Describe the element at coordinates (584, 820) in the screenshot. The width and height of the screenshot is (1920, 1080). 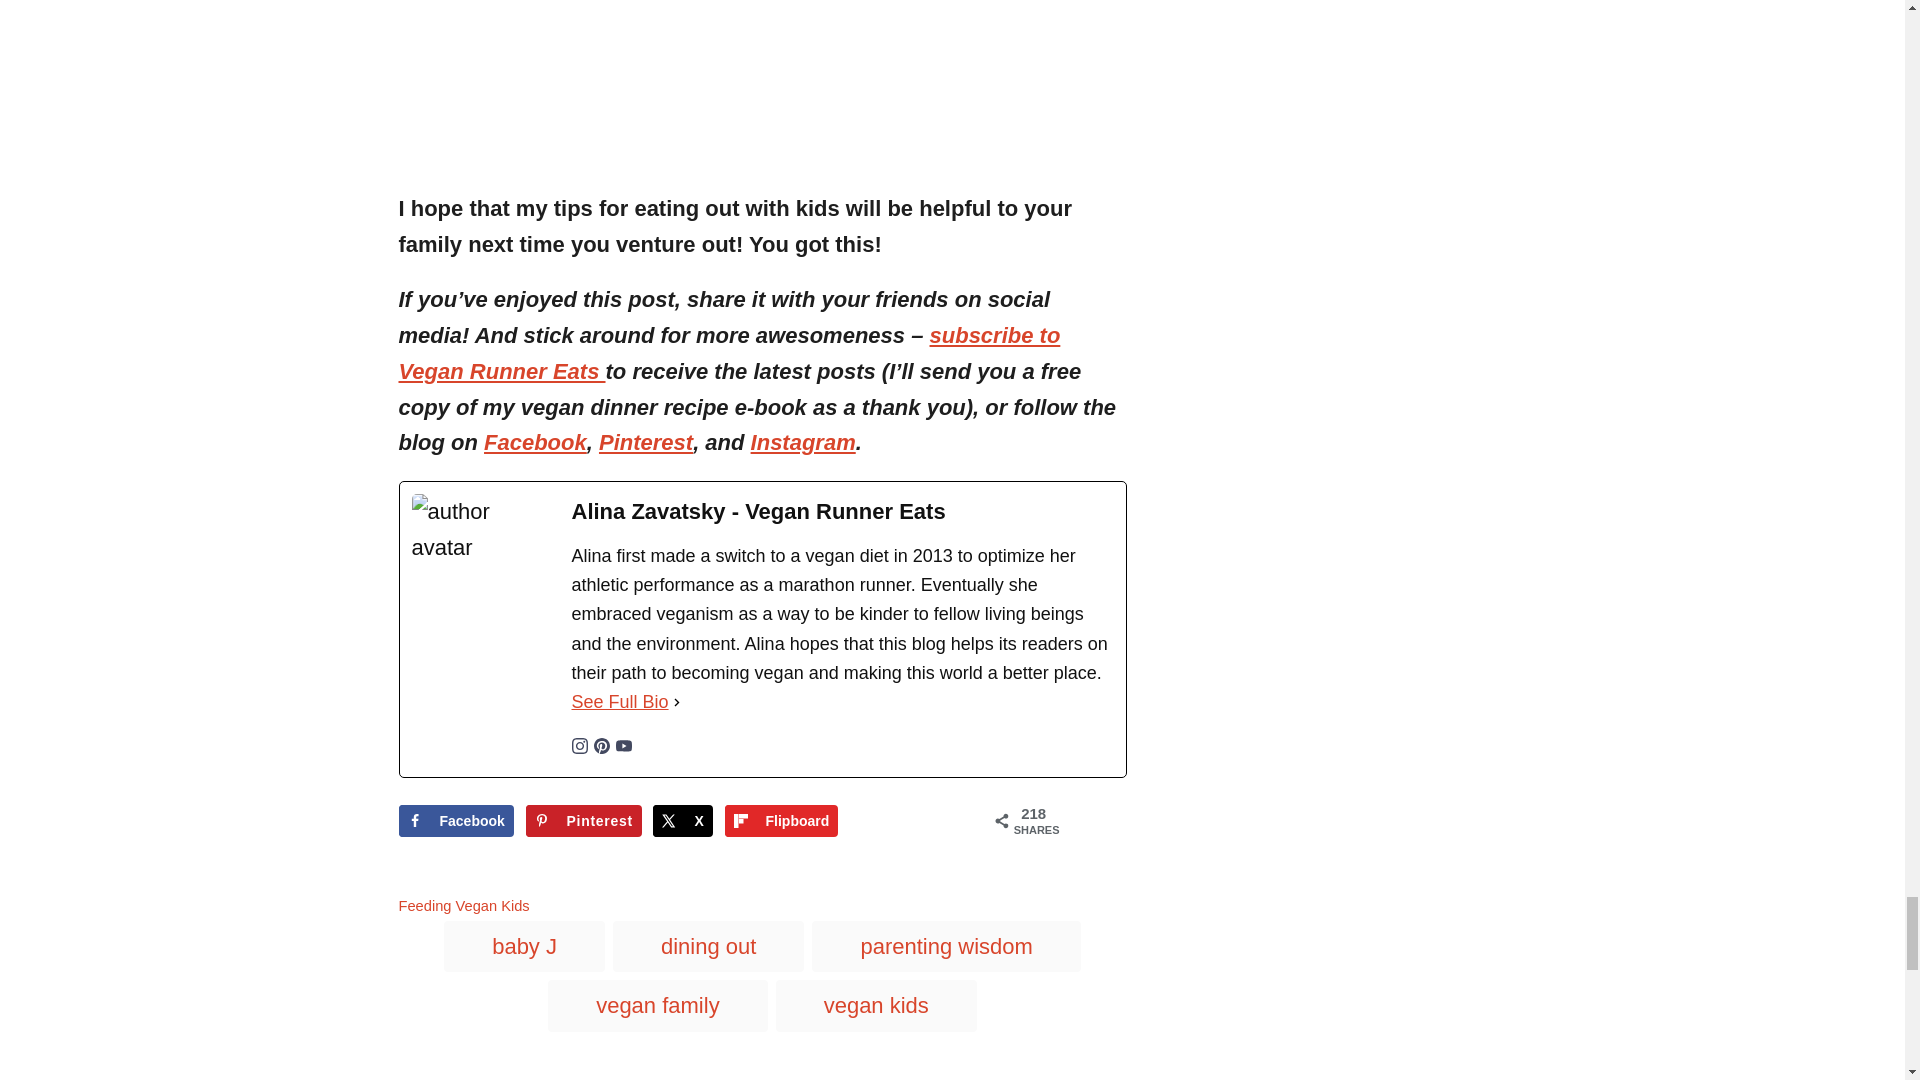
I see `Save to Pinterest` at that location.